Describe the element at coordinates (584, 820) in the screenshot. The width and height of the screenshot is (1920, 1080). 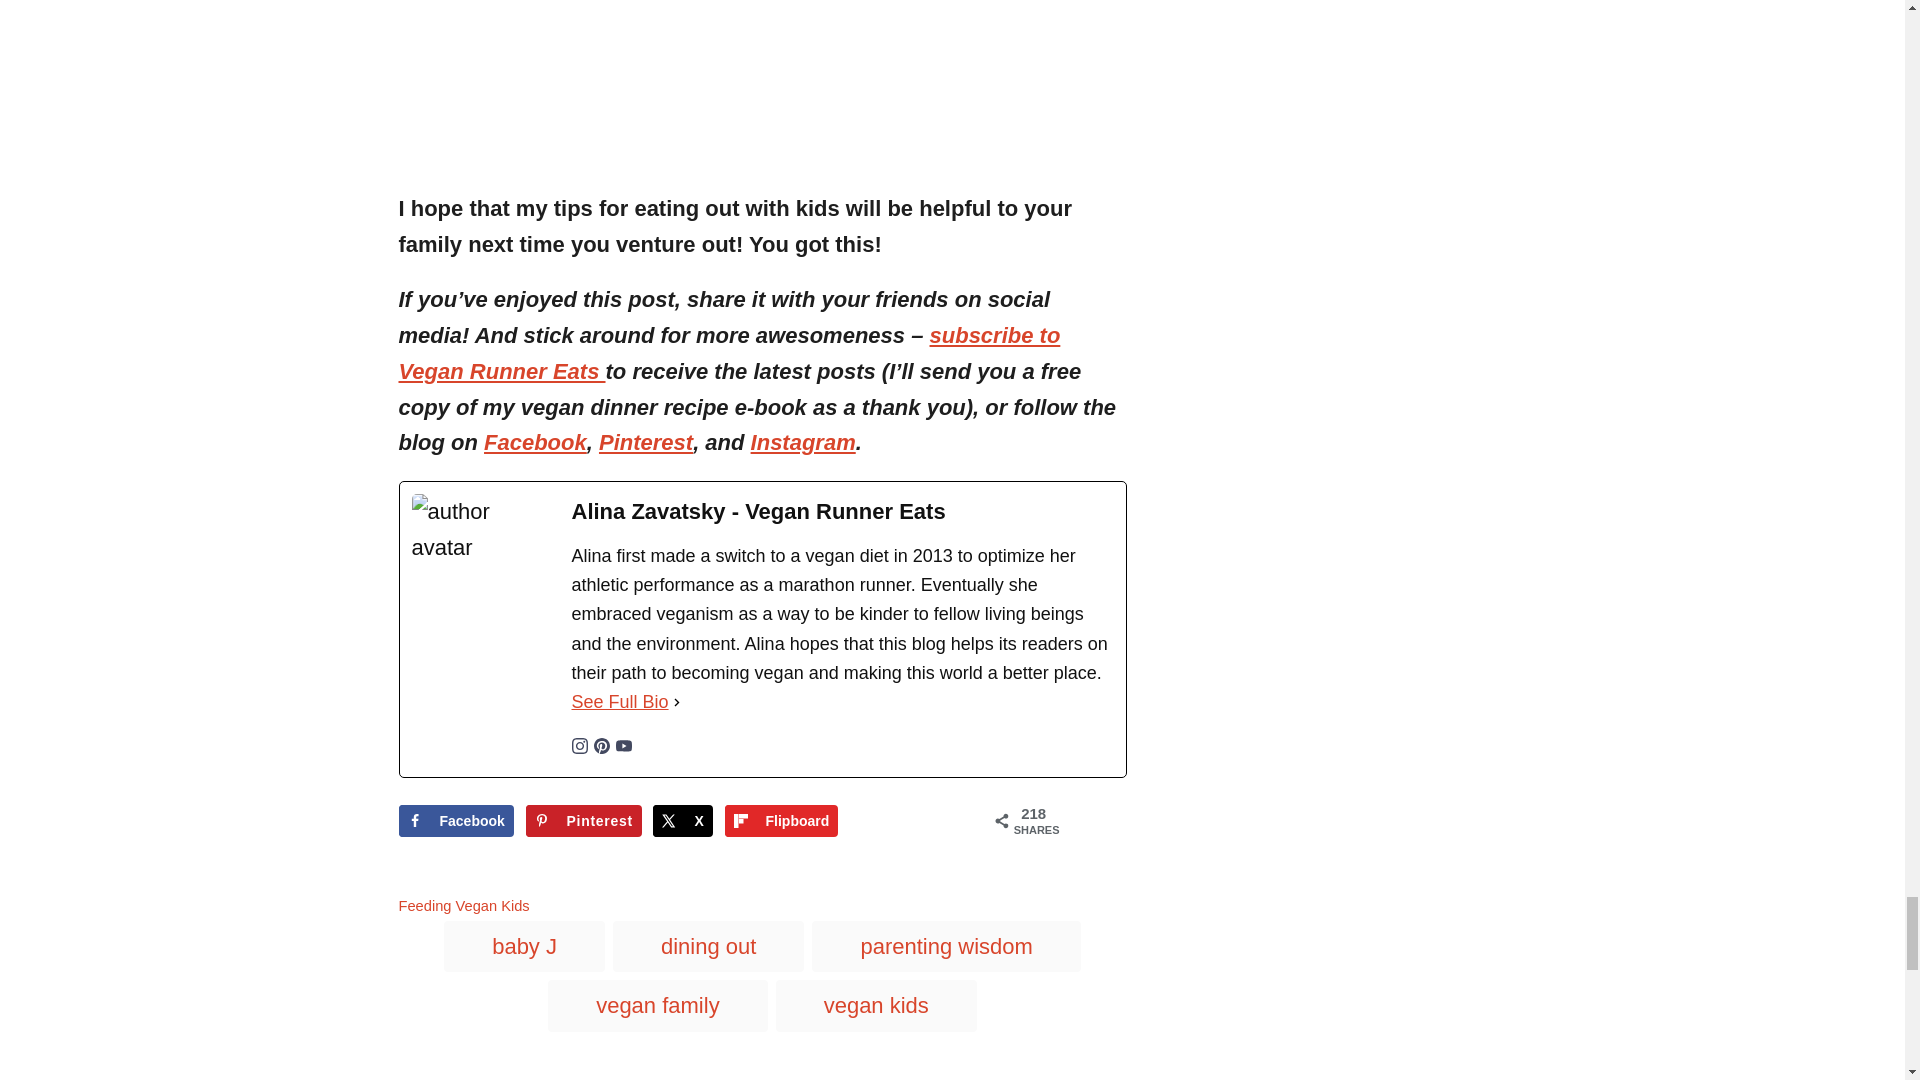
I see `Save to Pinterest` at that location.